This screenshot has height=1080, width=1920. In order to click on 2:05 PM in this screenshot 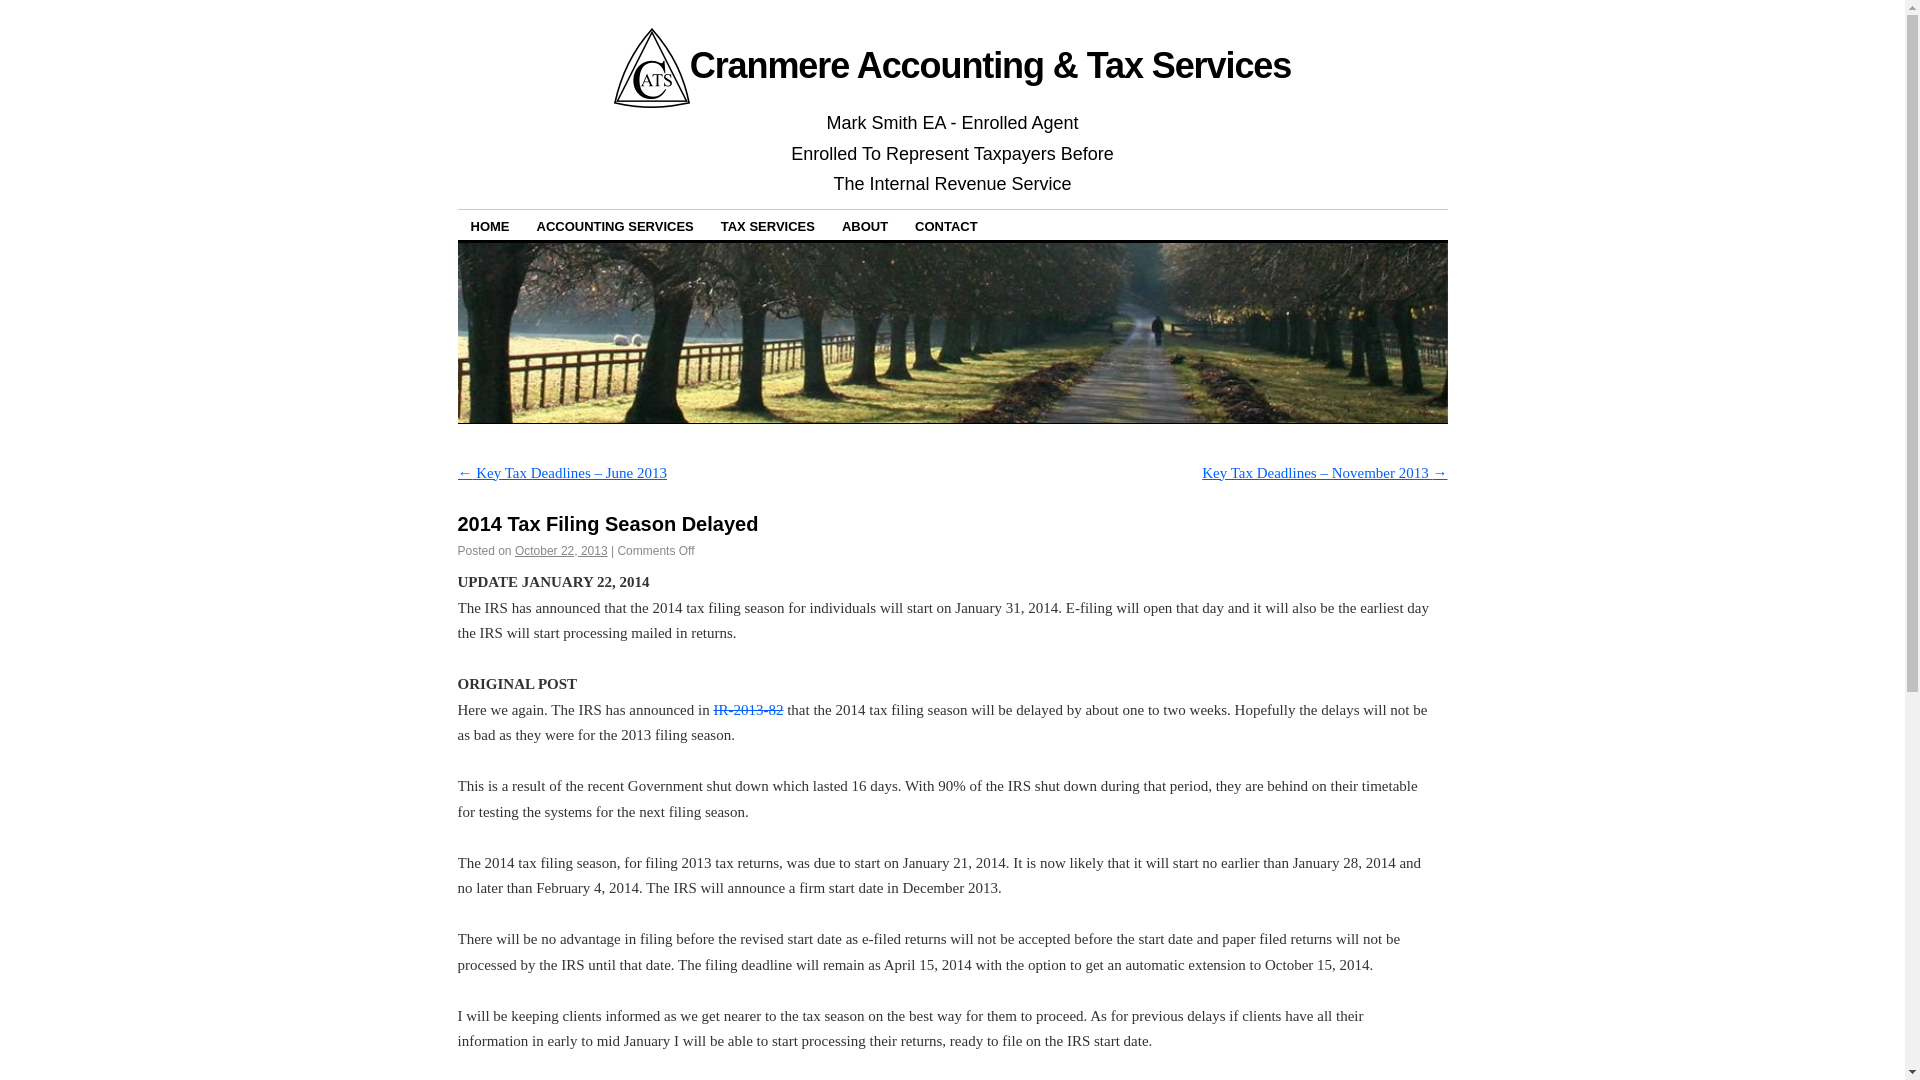, I will do `click(561, 551)`.